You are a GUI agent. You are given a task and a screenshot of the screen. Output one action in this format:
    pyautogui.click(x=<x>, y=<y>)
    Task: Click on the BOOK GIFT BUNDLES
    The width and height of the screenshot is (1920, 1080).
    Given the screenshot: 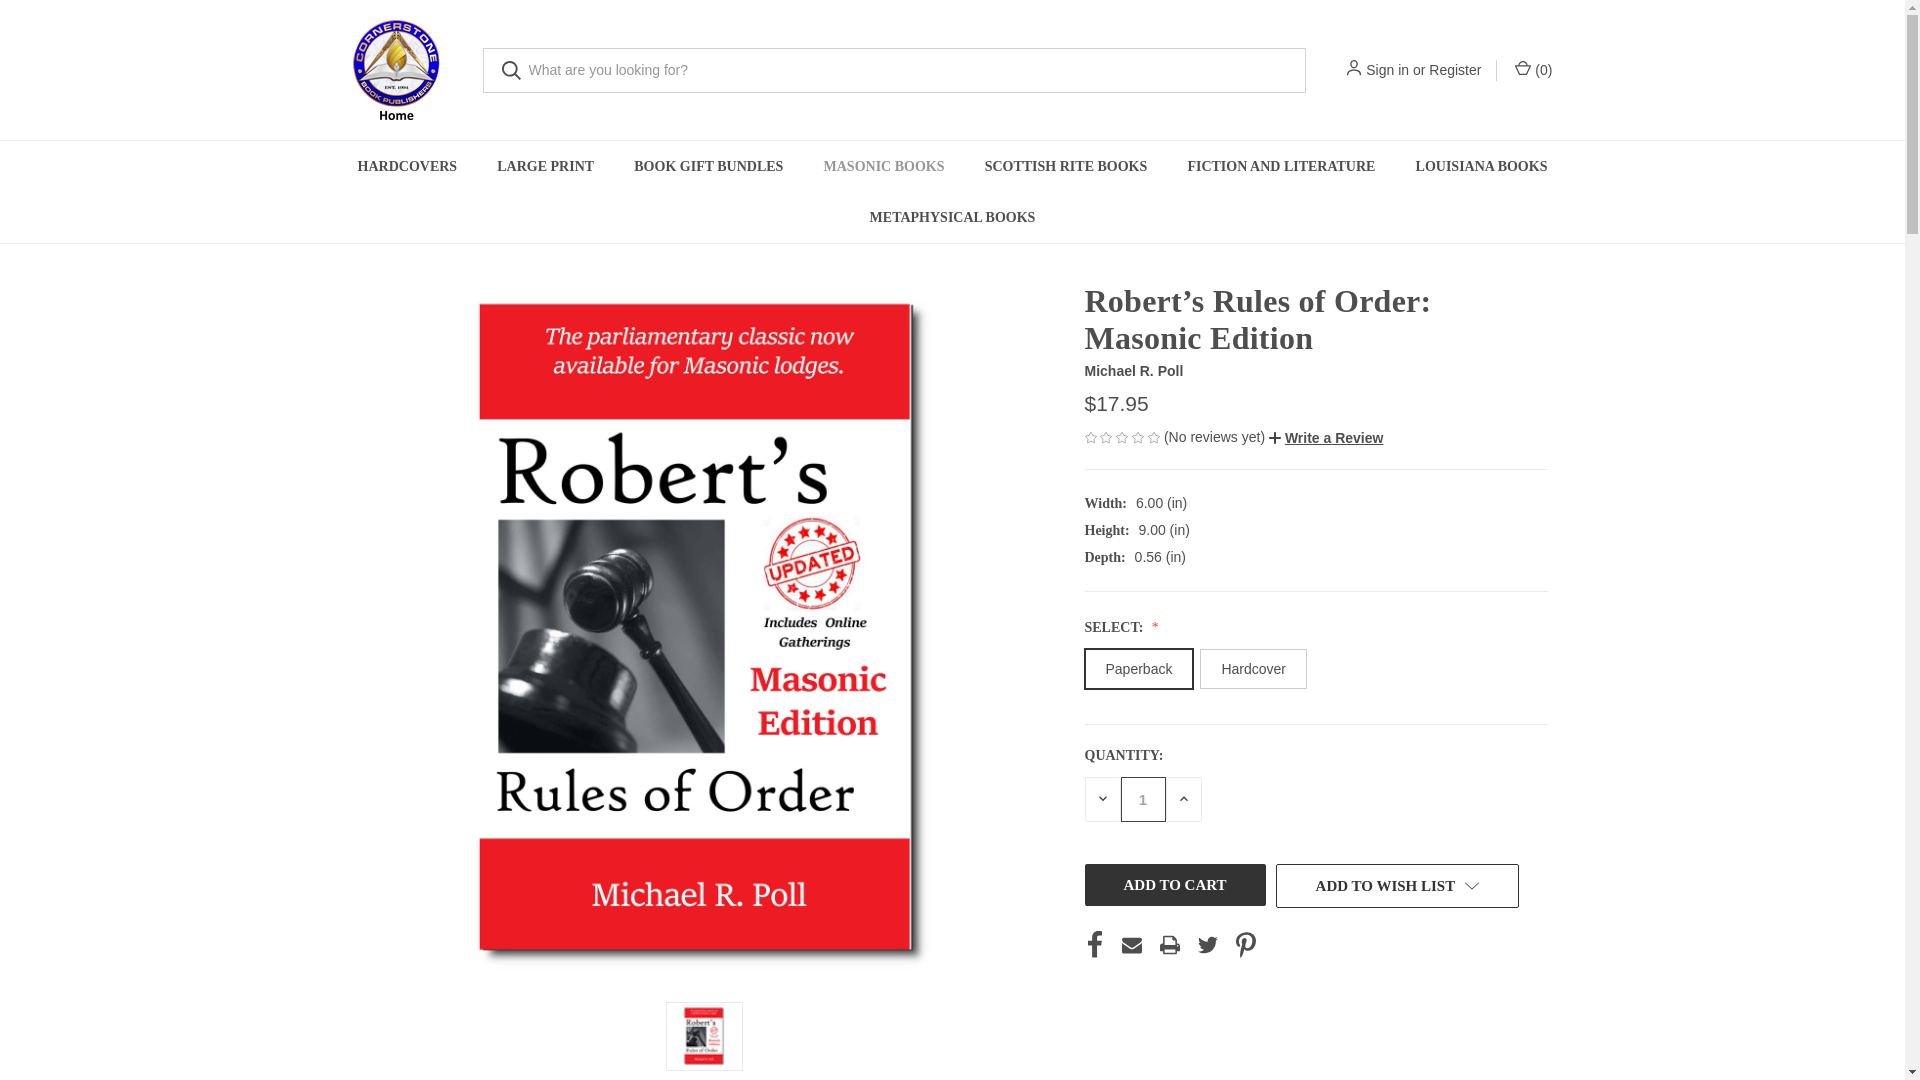 What is the action you would take?
    pyautogui.click(x=708, y=166)
    